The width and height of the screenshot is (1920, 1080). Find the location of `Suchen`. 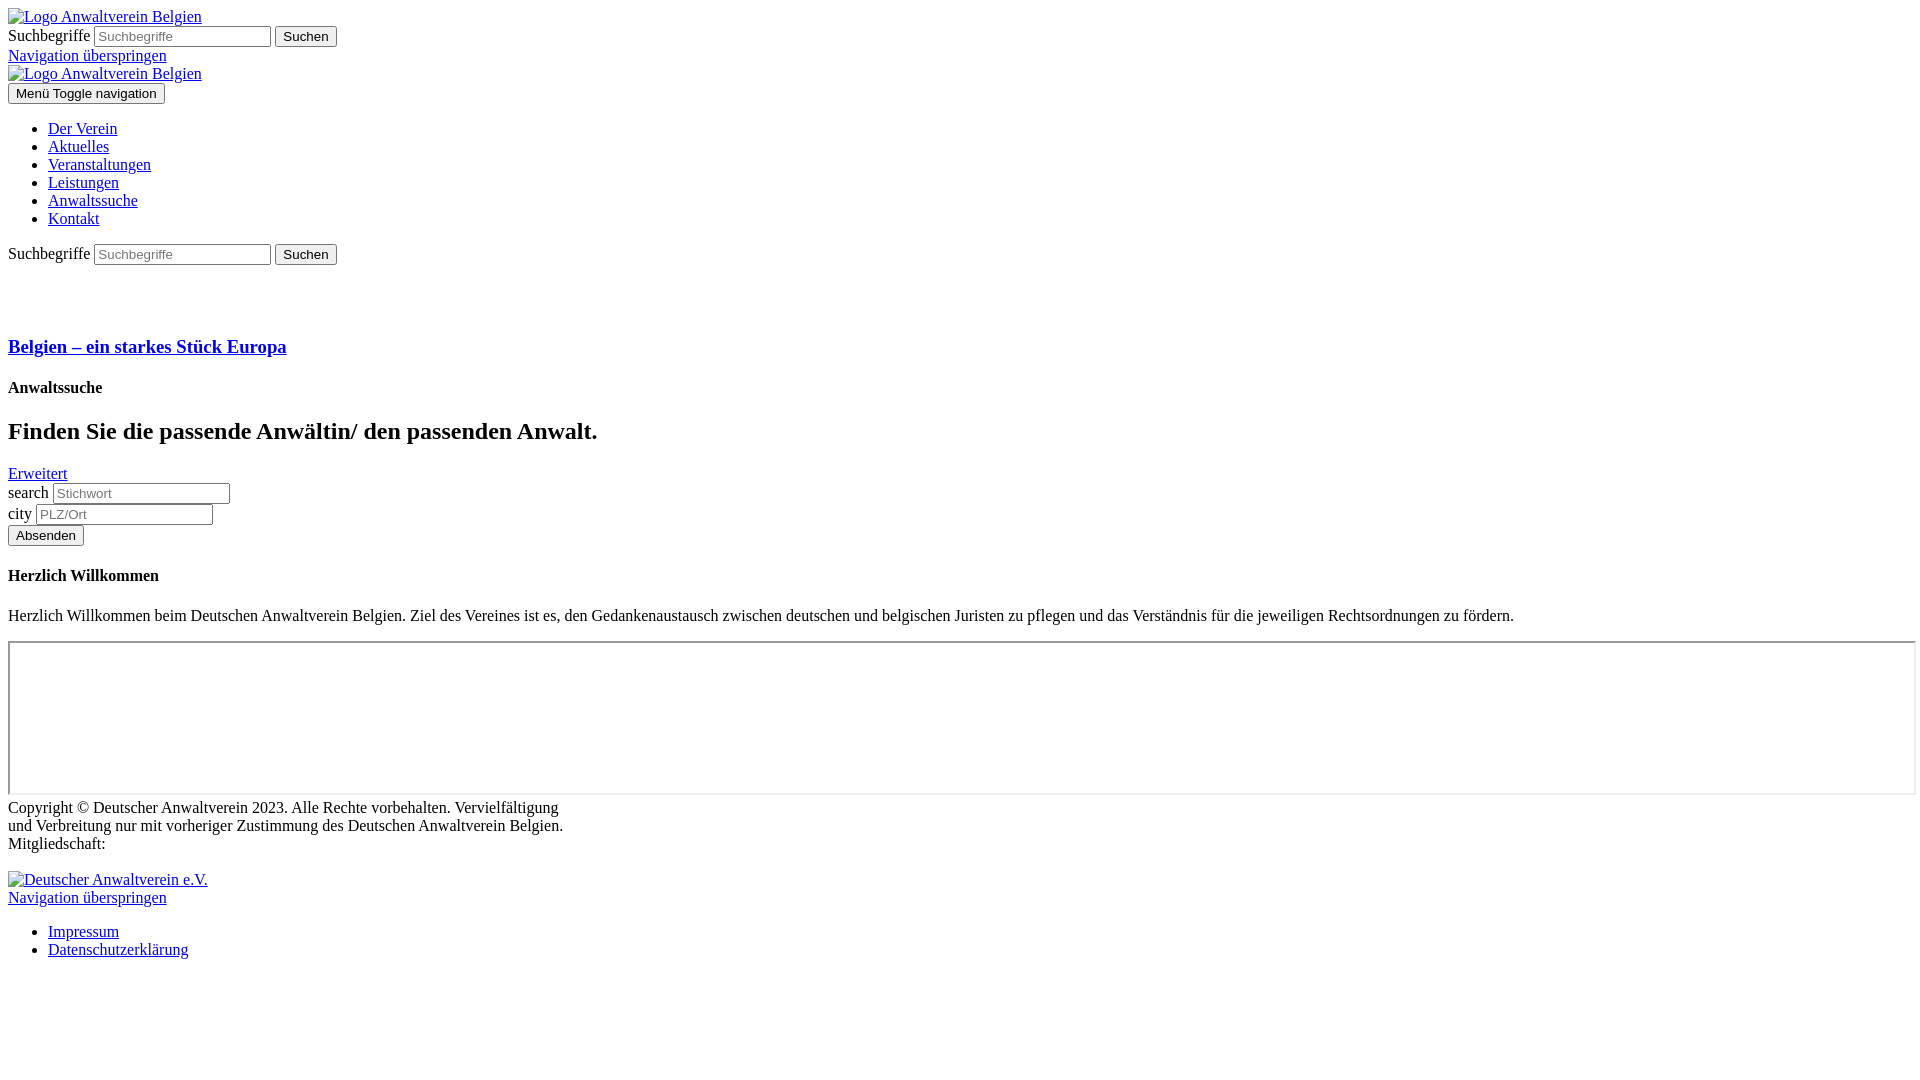

Suchen is located at coordinates (306, 254).